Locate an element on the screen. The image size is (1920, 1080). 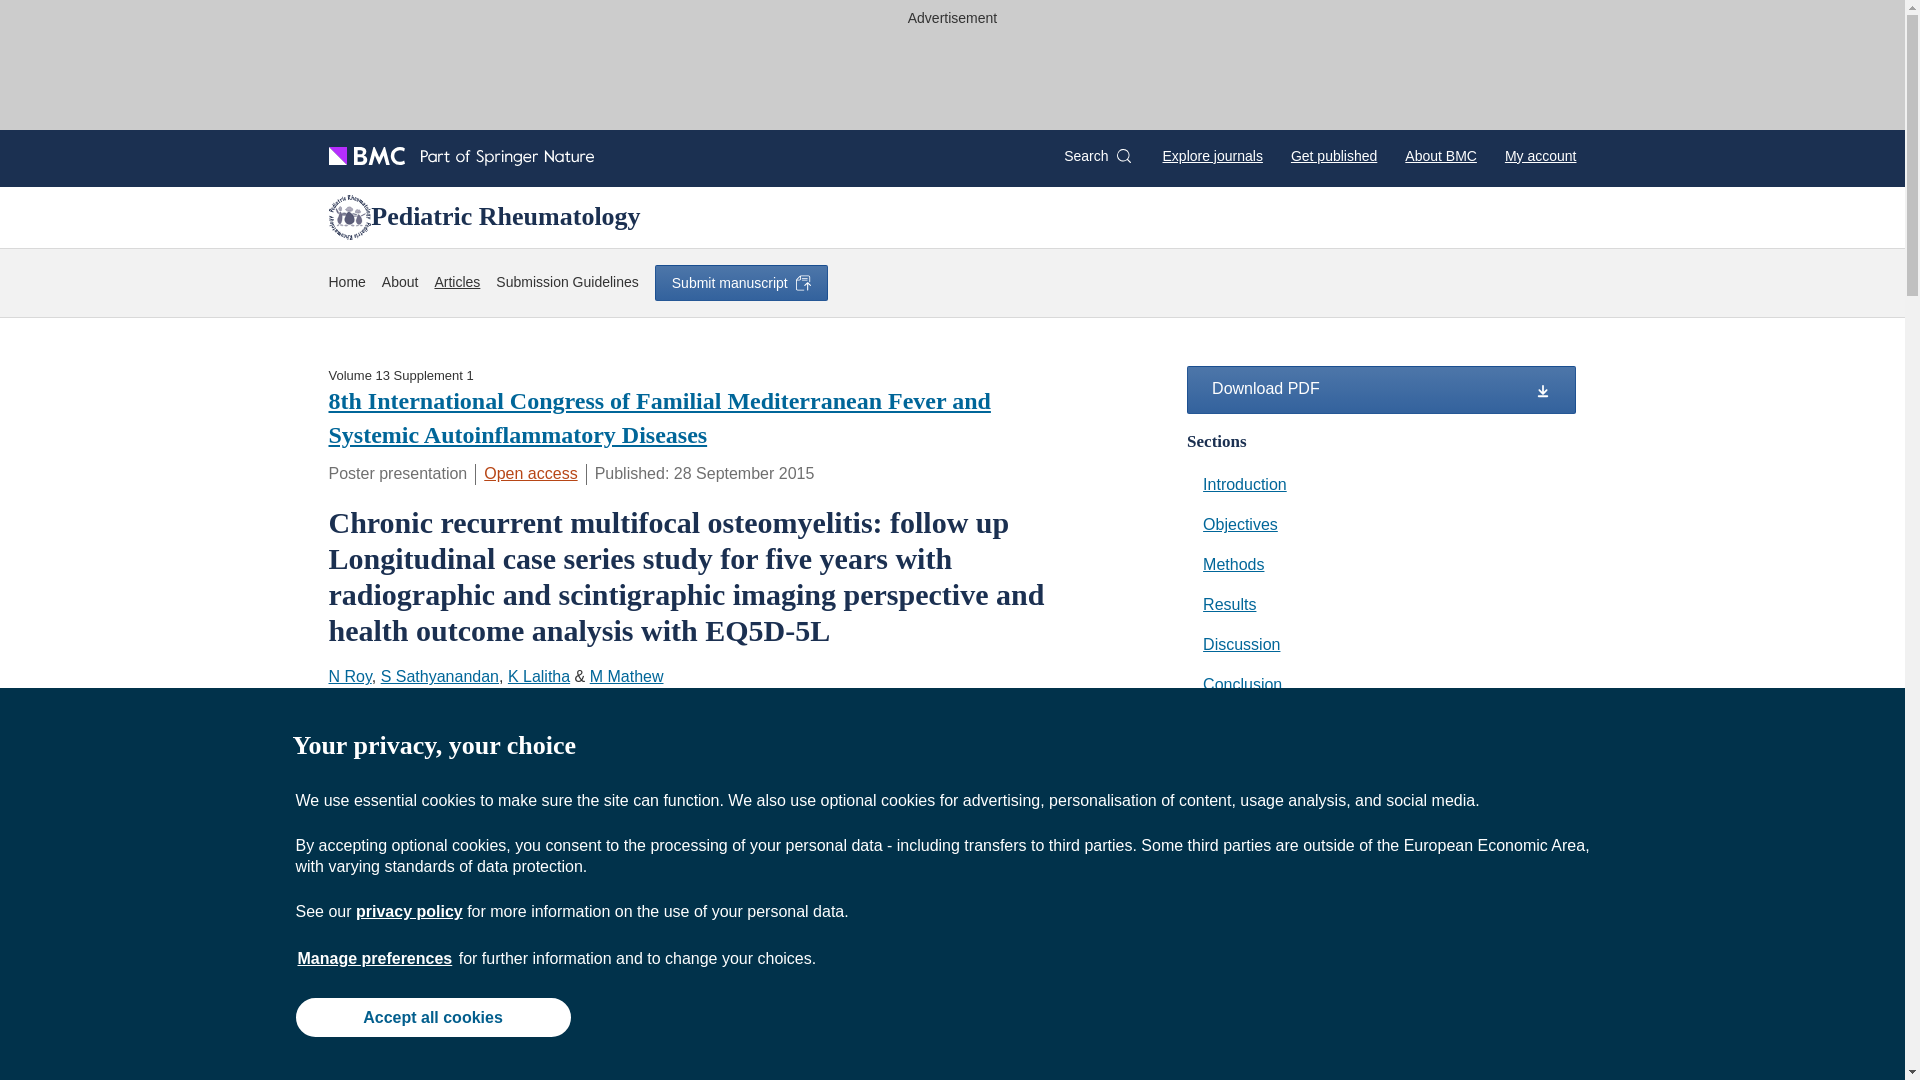
Accept all cookies is located at coordinates (432, 1016).